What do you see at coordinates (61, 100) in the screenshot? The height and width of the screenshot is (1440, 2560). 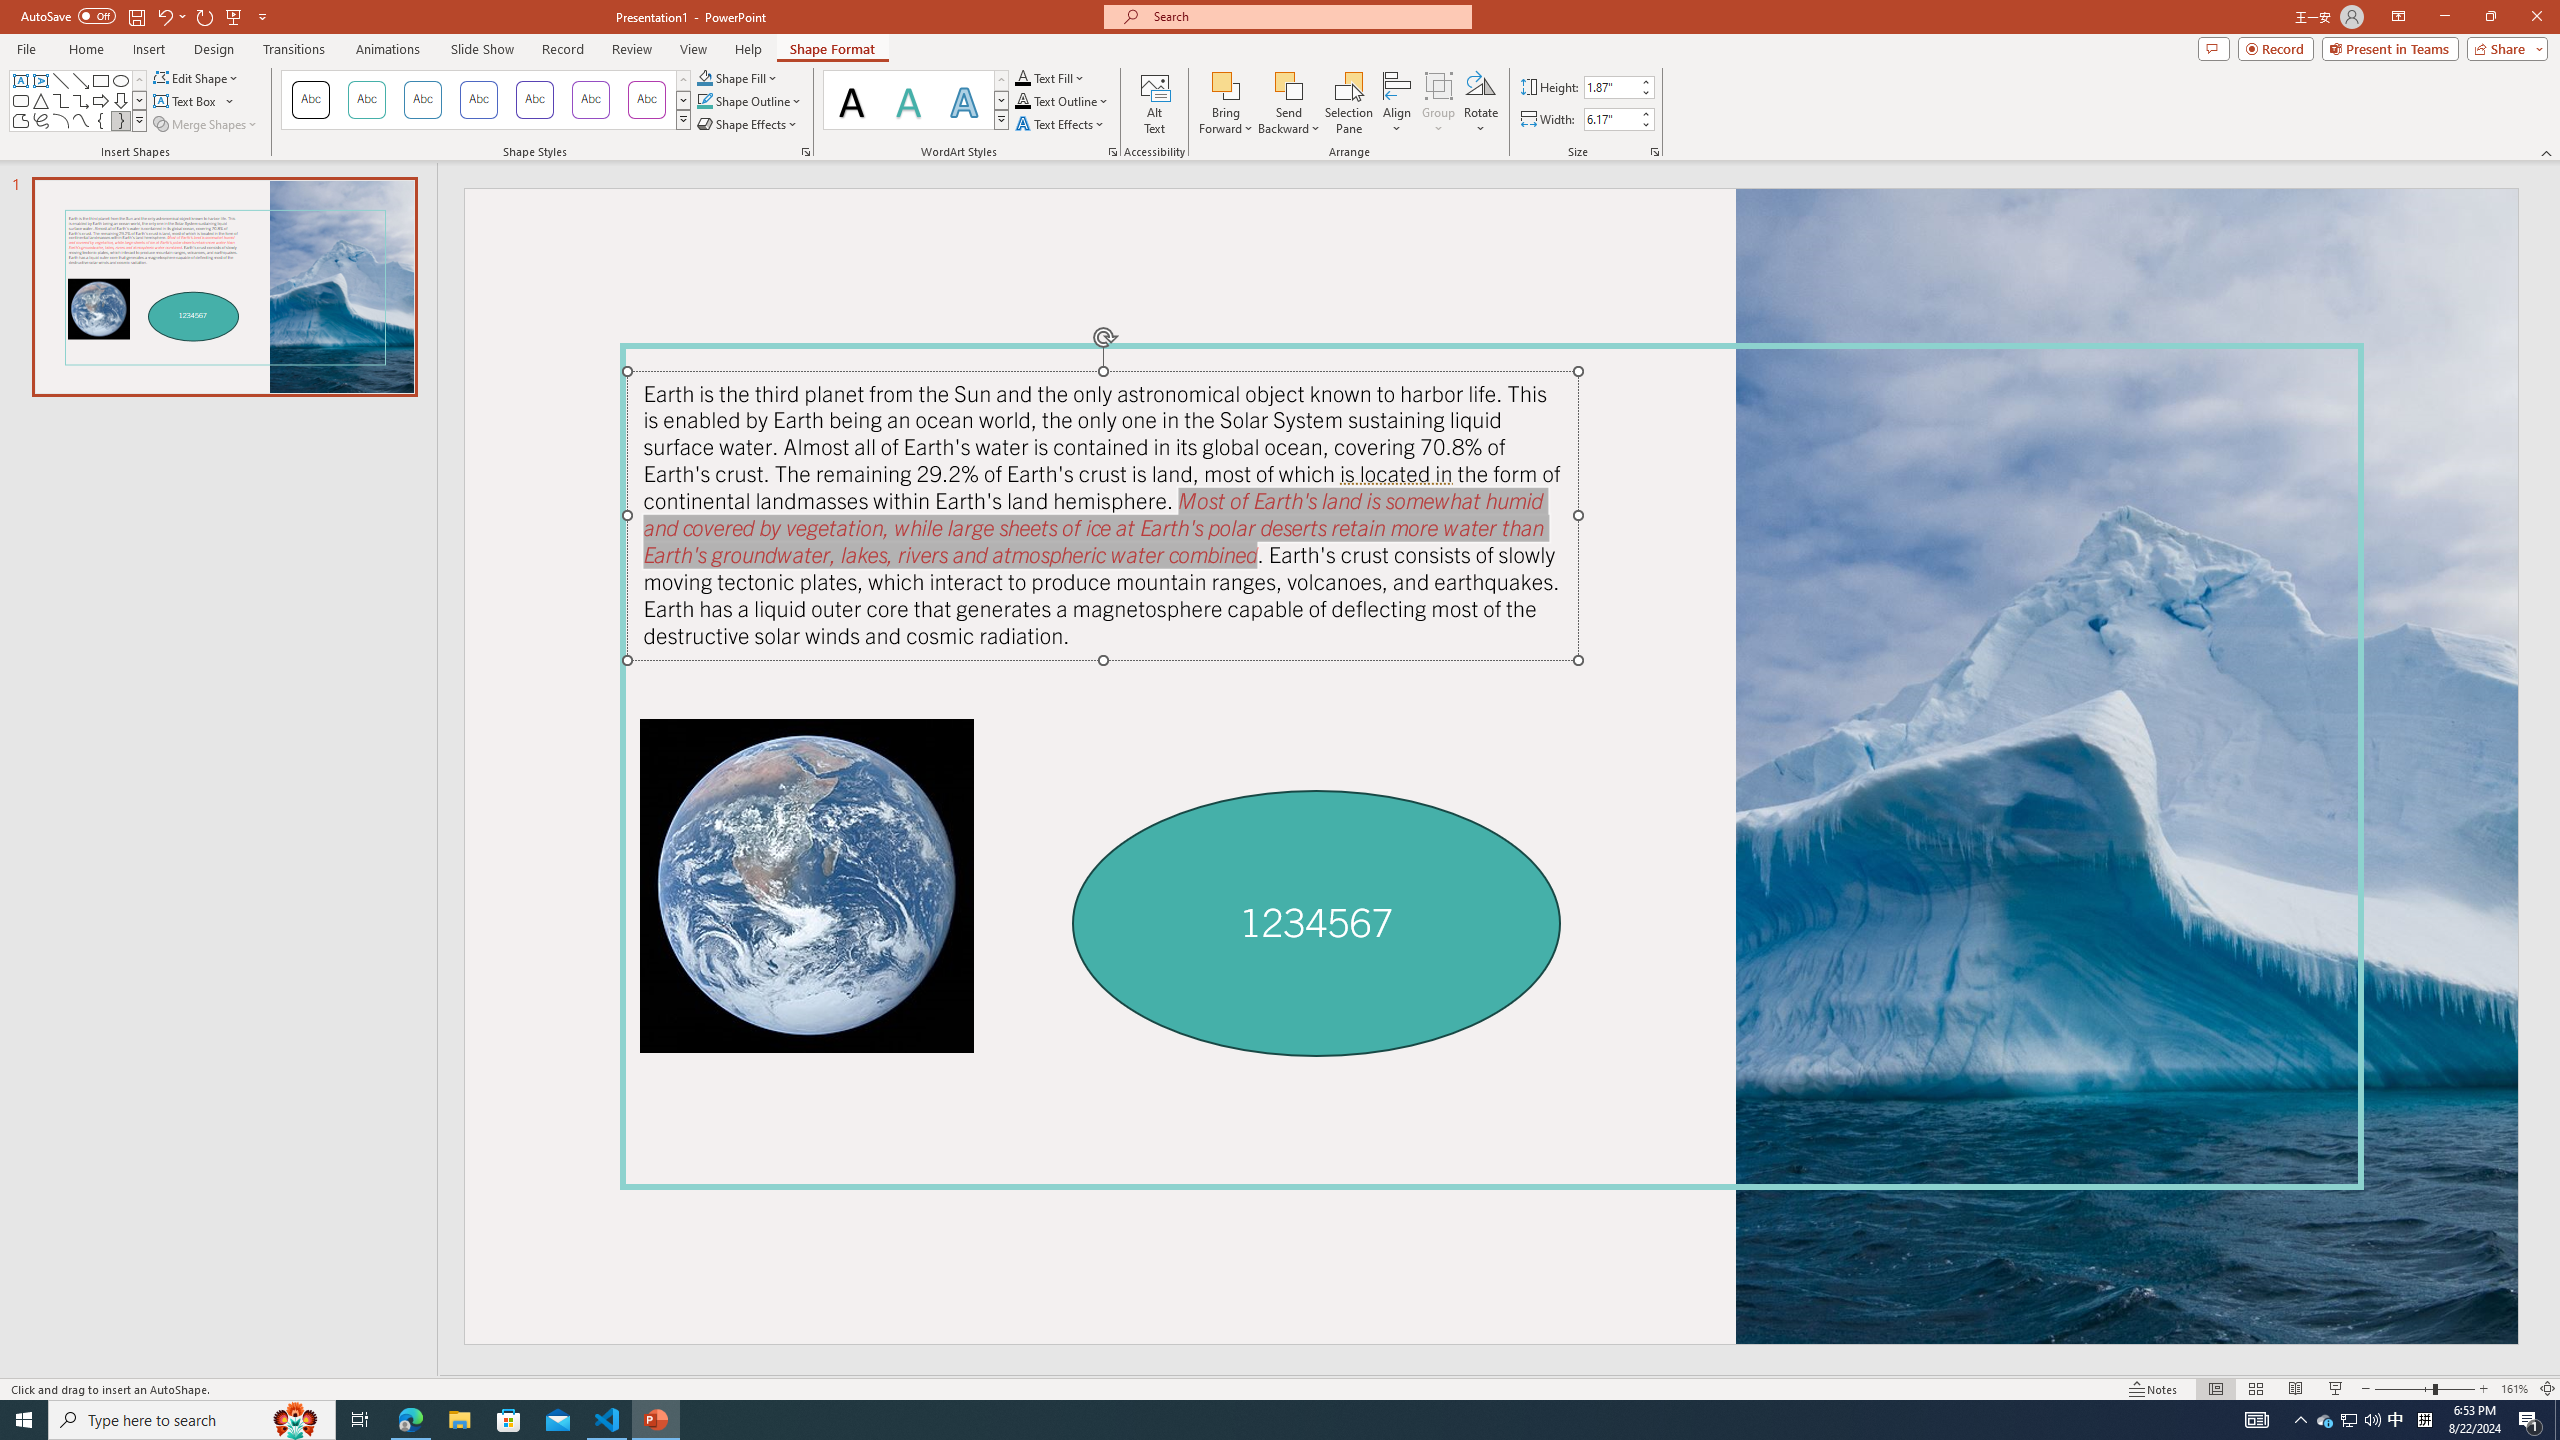 I see `Connector: Elbow` at bounding box center [61, 100].